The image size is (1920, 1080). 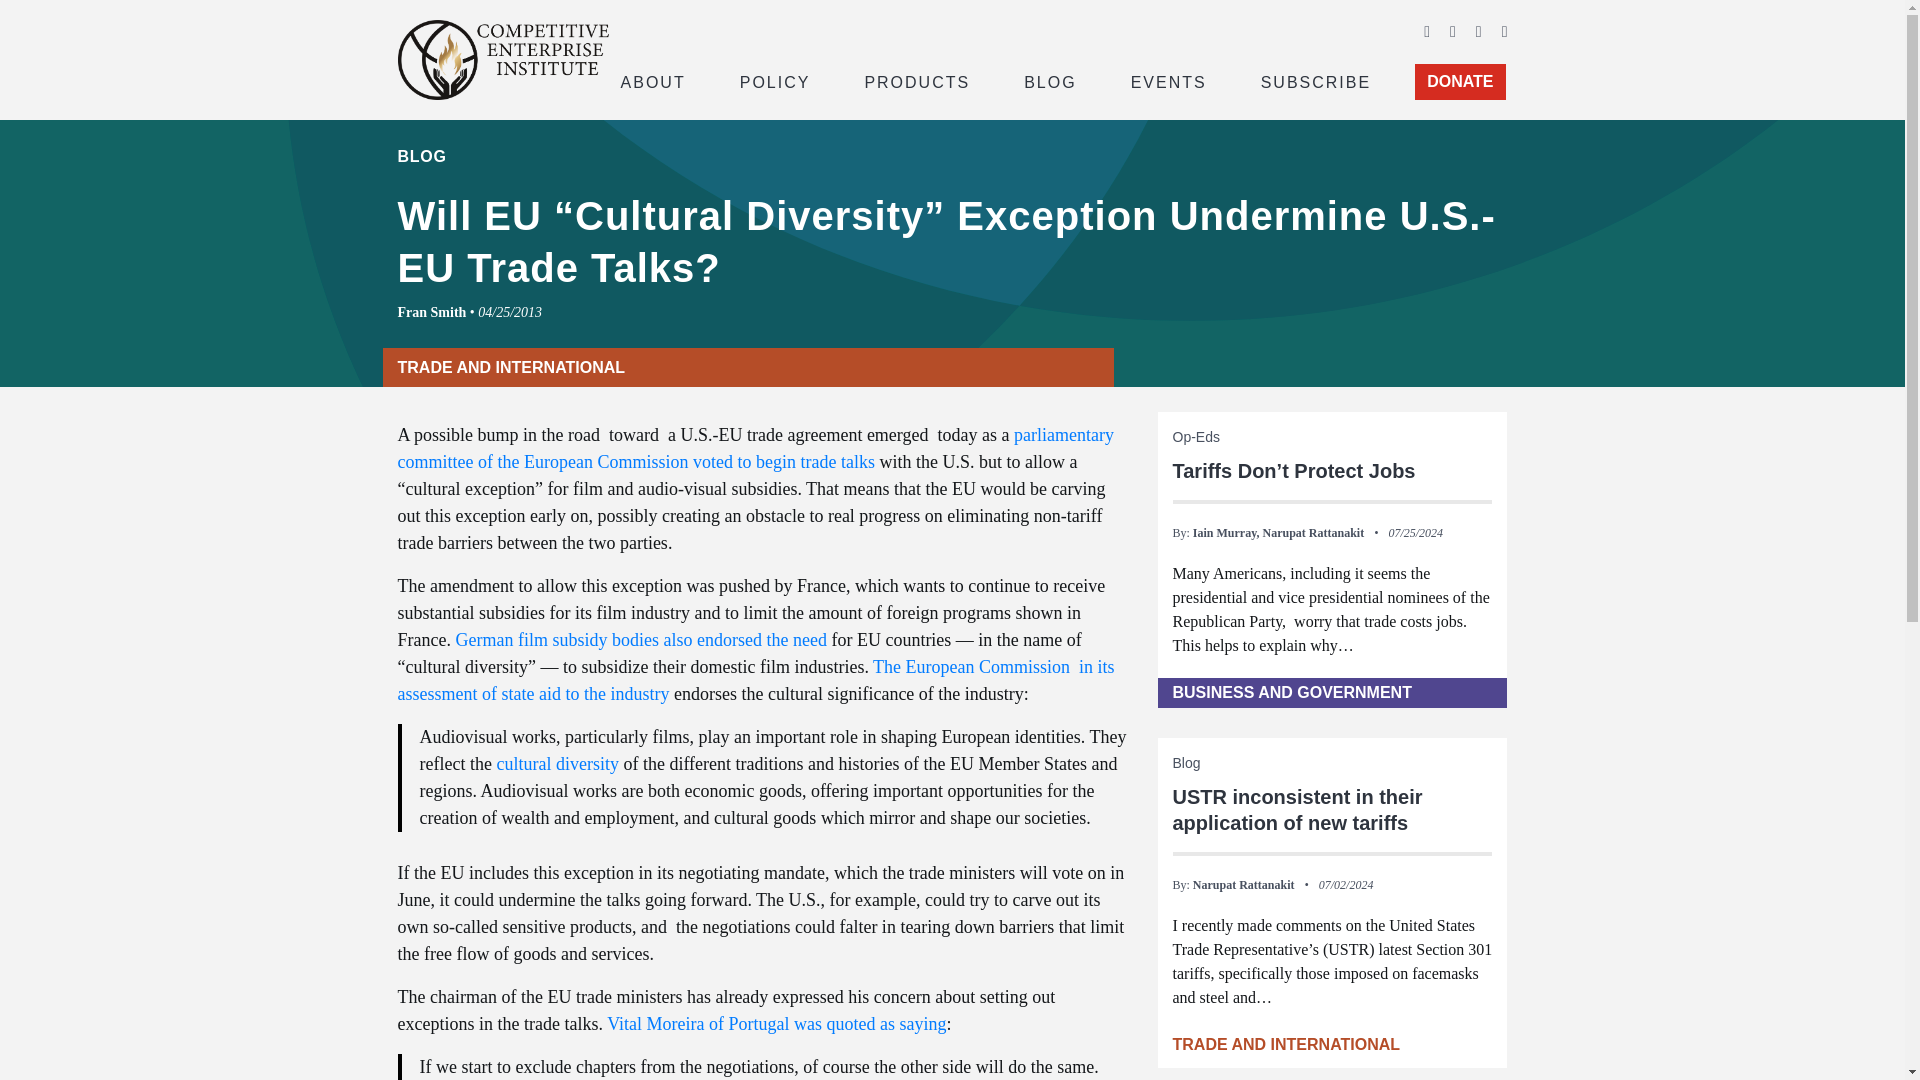 What do you see at coordinates (916, 80) in the screenshot?
I see `PRODUCTS` at bounding box center [916, 80].